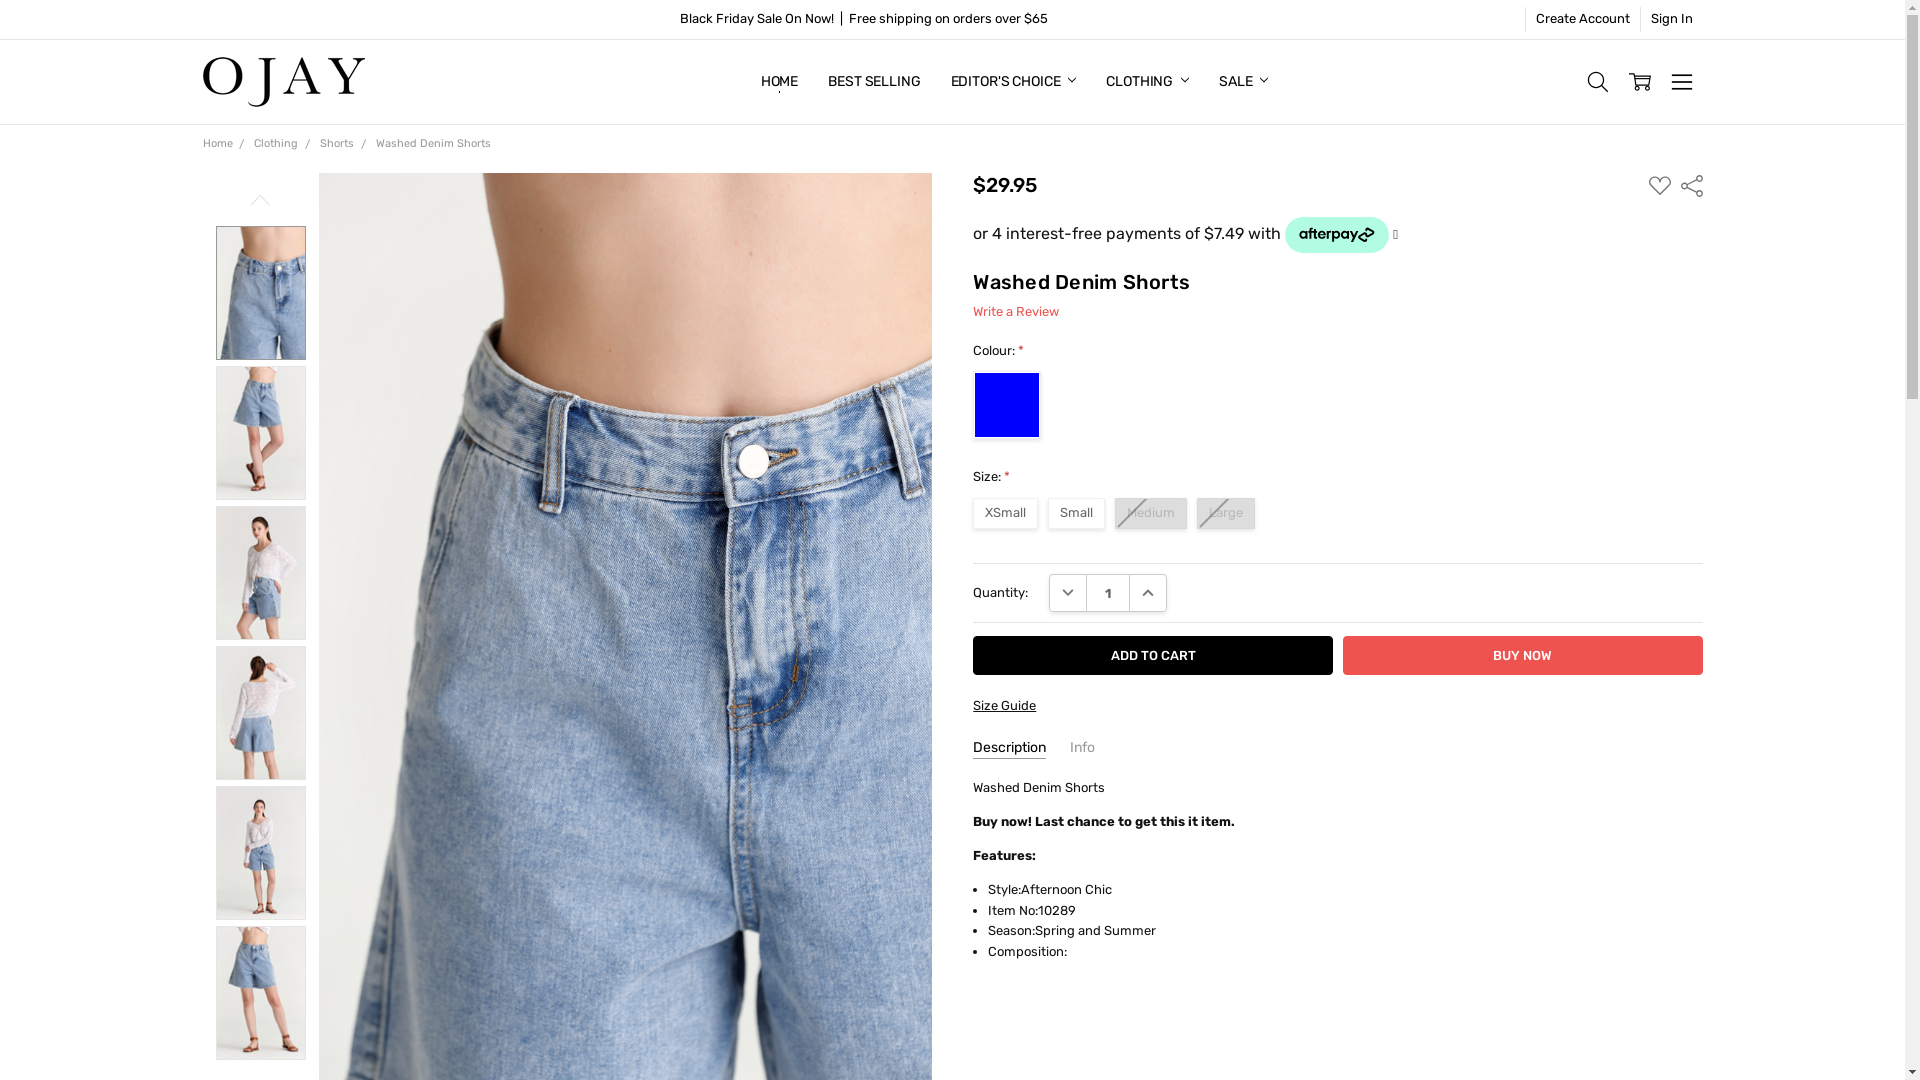  Describe the element at coordinates (840, 82) in the screenshot. I see `TERMS AND CONDITIONS` at that location.